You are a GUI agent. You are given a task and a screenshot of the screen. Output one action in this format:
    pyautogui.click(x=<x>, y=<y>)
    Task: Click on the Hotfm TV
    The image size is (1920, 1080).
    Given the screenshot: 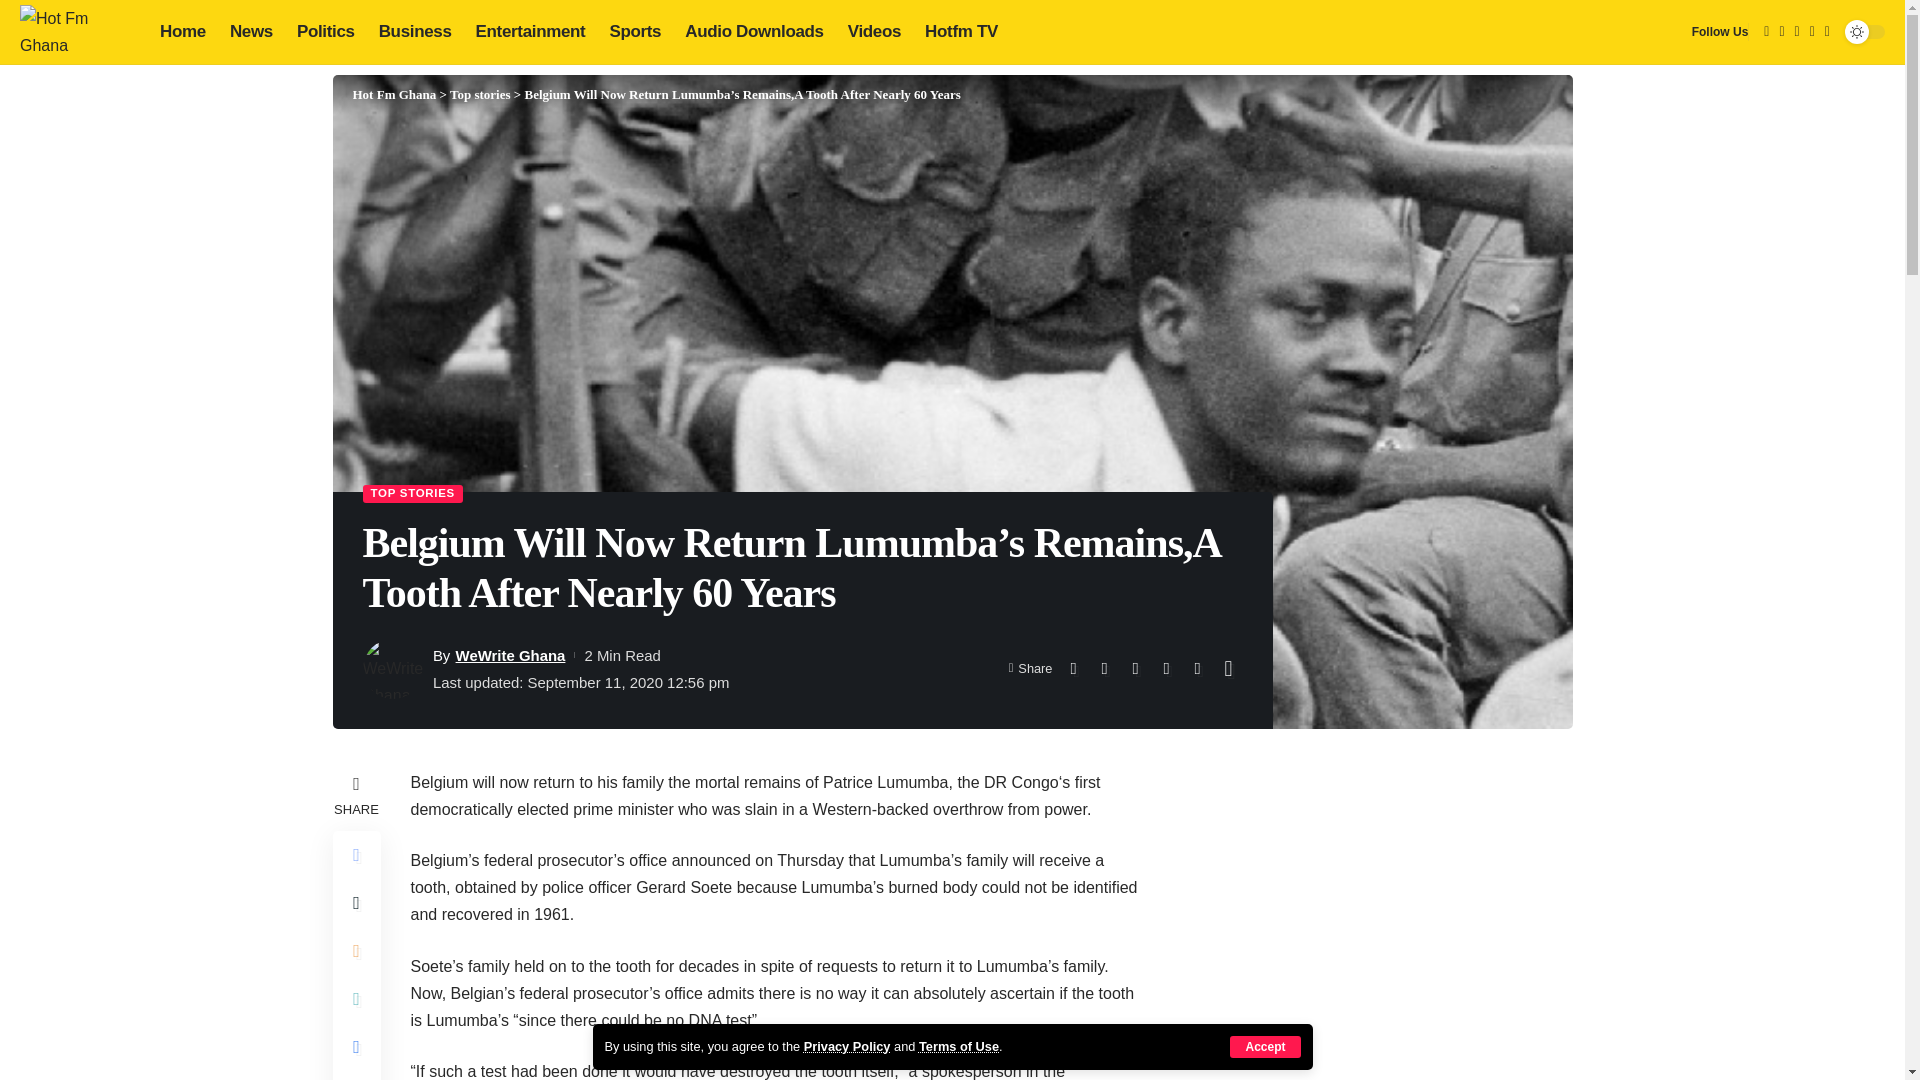 What is the action you would take?
    pyautogui.click(x=961, y=32)
    